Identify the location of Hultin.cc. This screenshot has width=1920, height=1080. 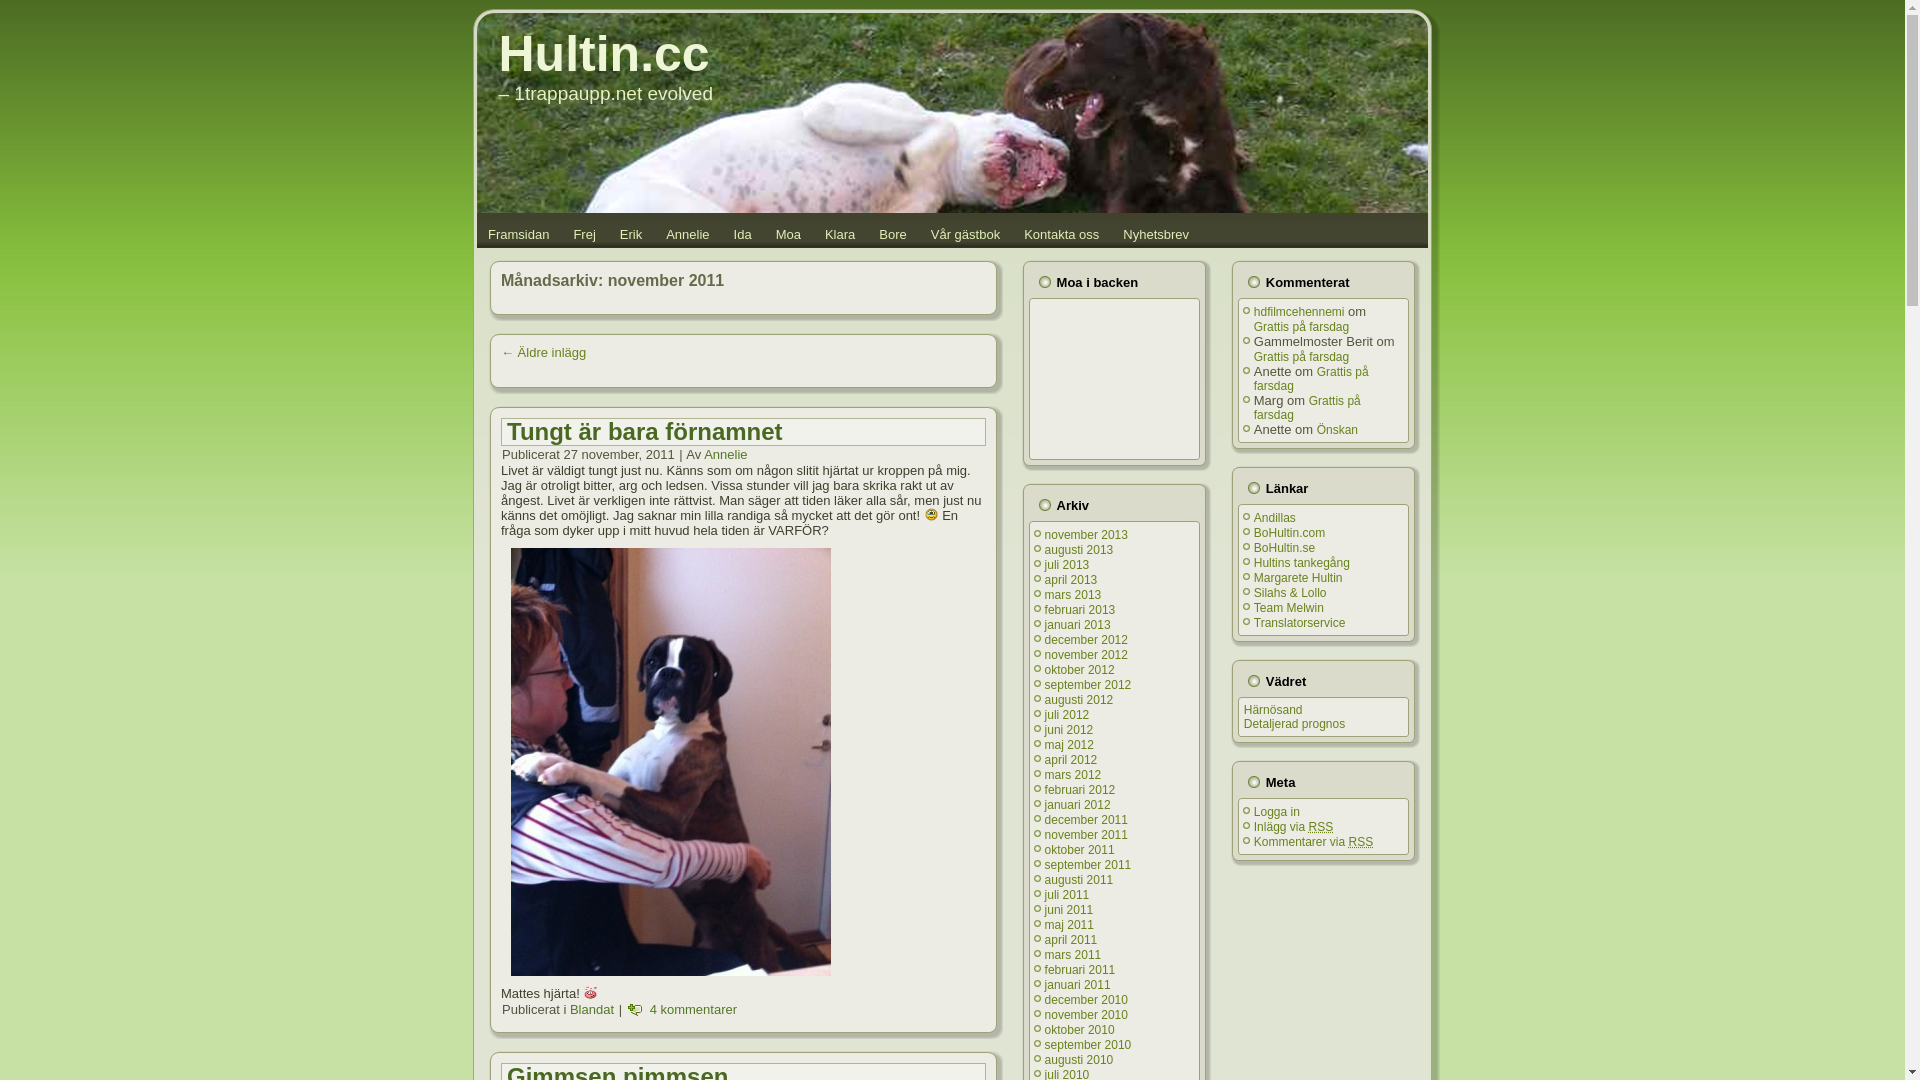
(604, 54).